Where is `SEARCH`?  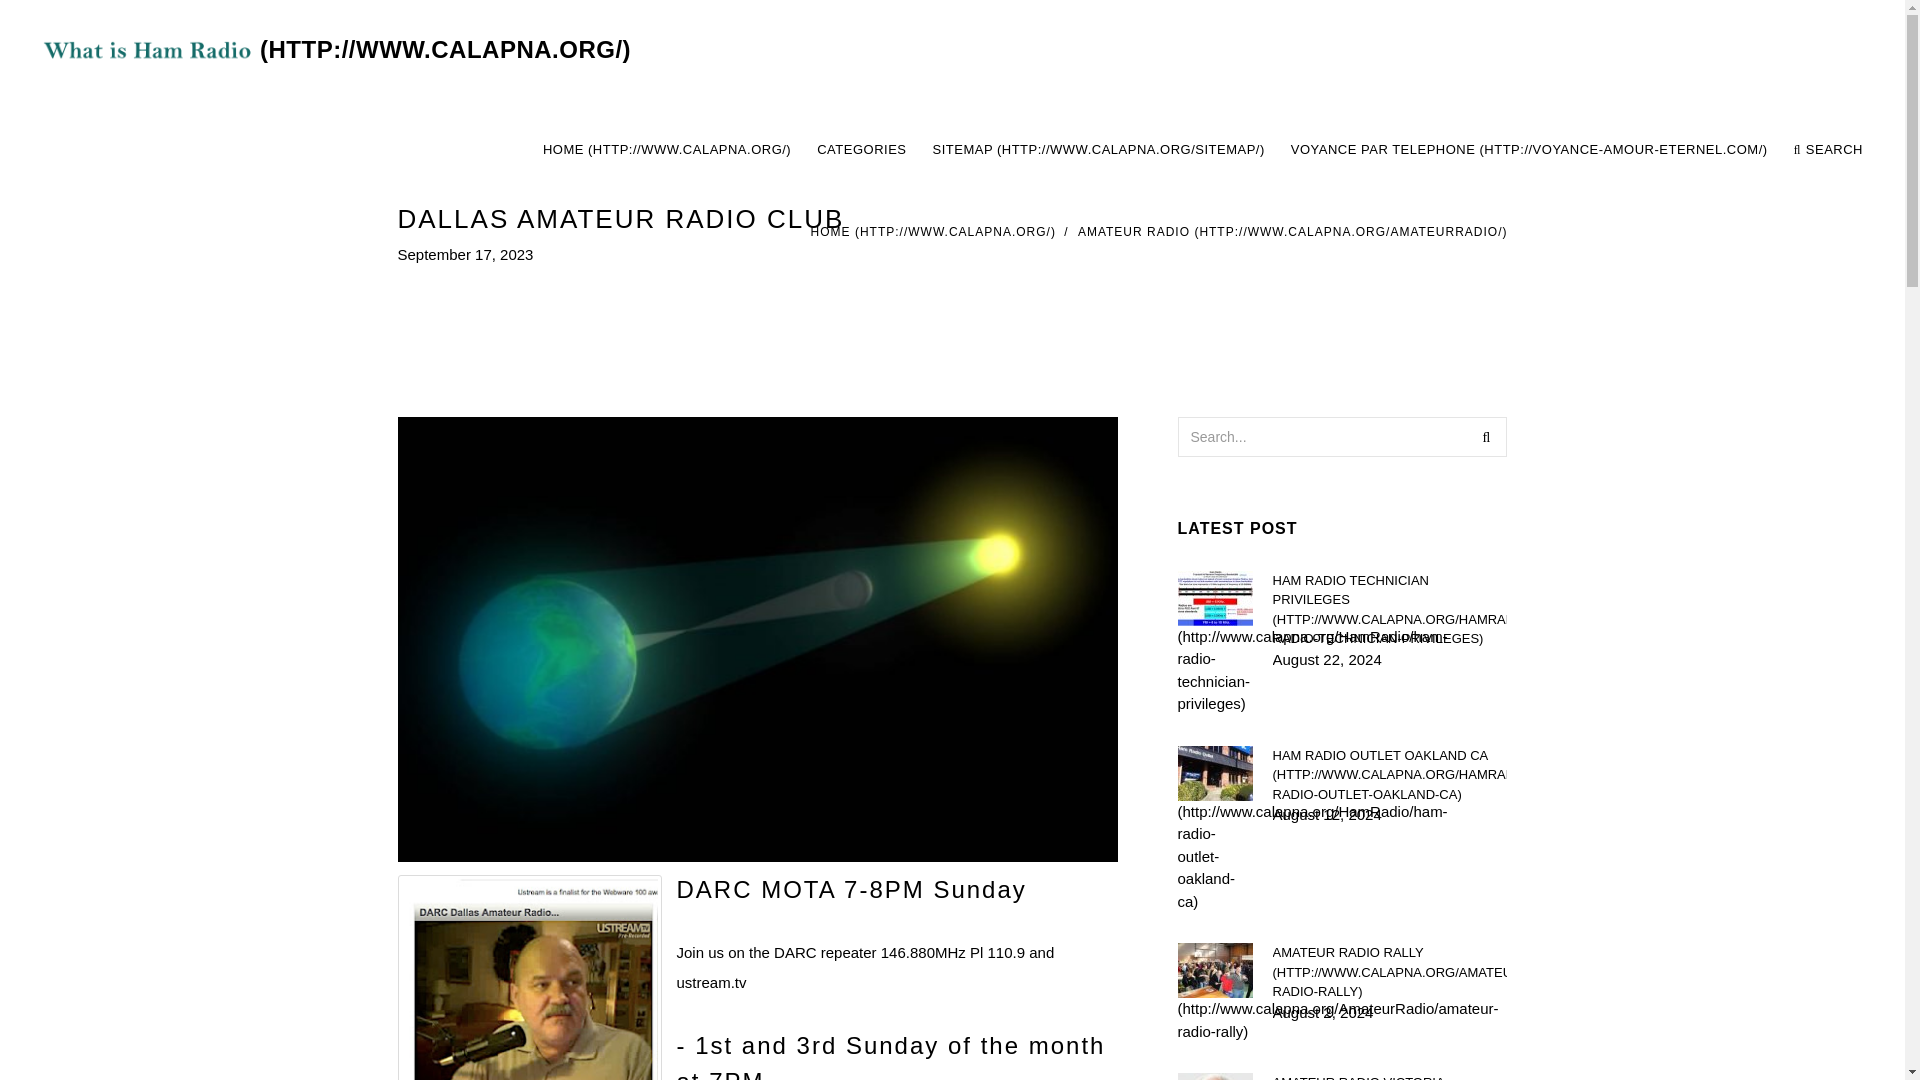
SEARCH is located at coordinates (1828, 150).